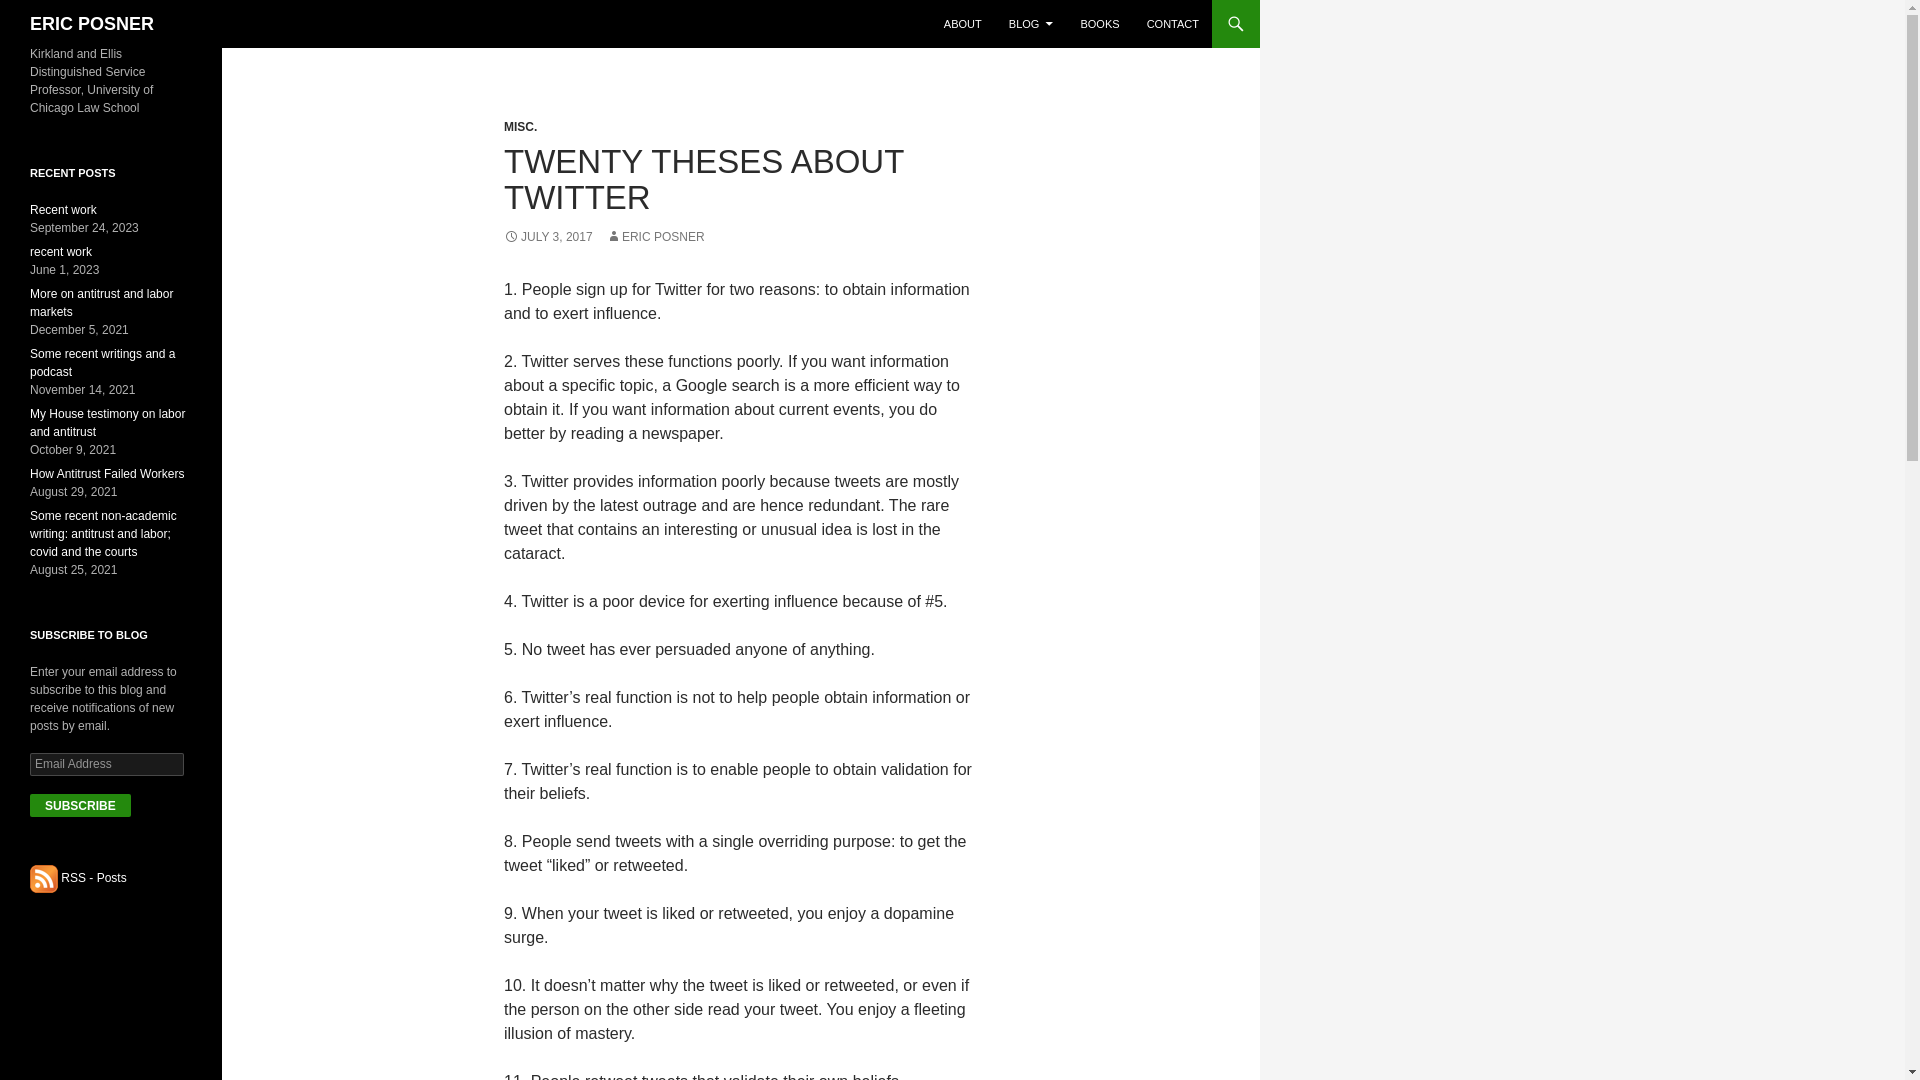 This screenshot has width=1920, height=1080. What do you see at coordinates (61, 252) in the screenshot?
I see `recent work` at bounding box center [61, 252].